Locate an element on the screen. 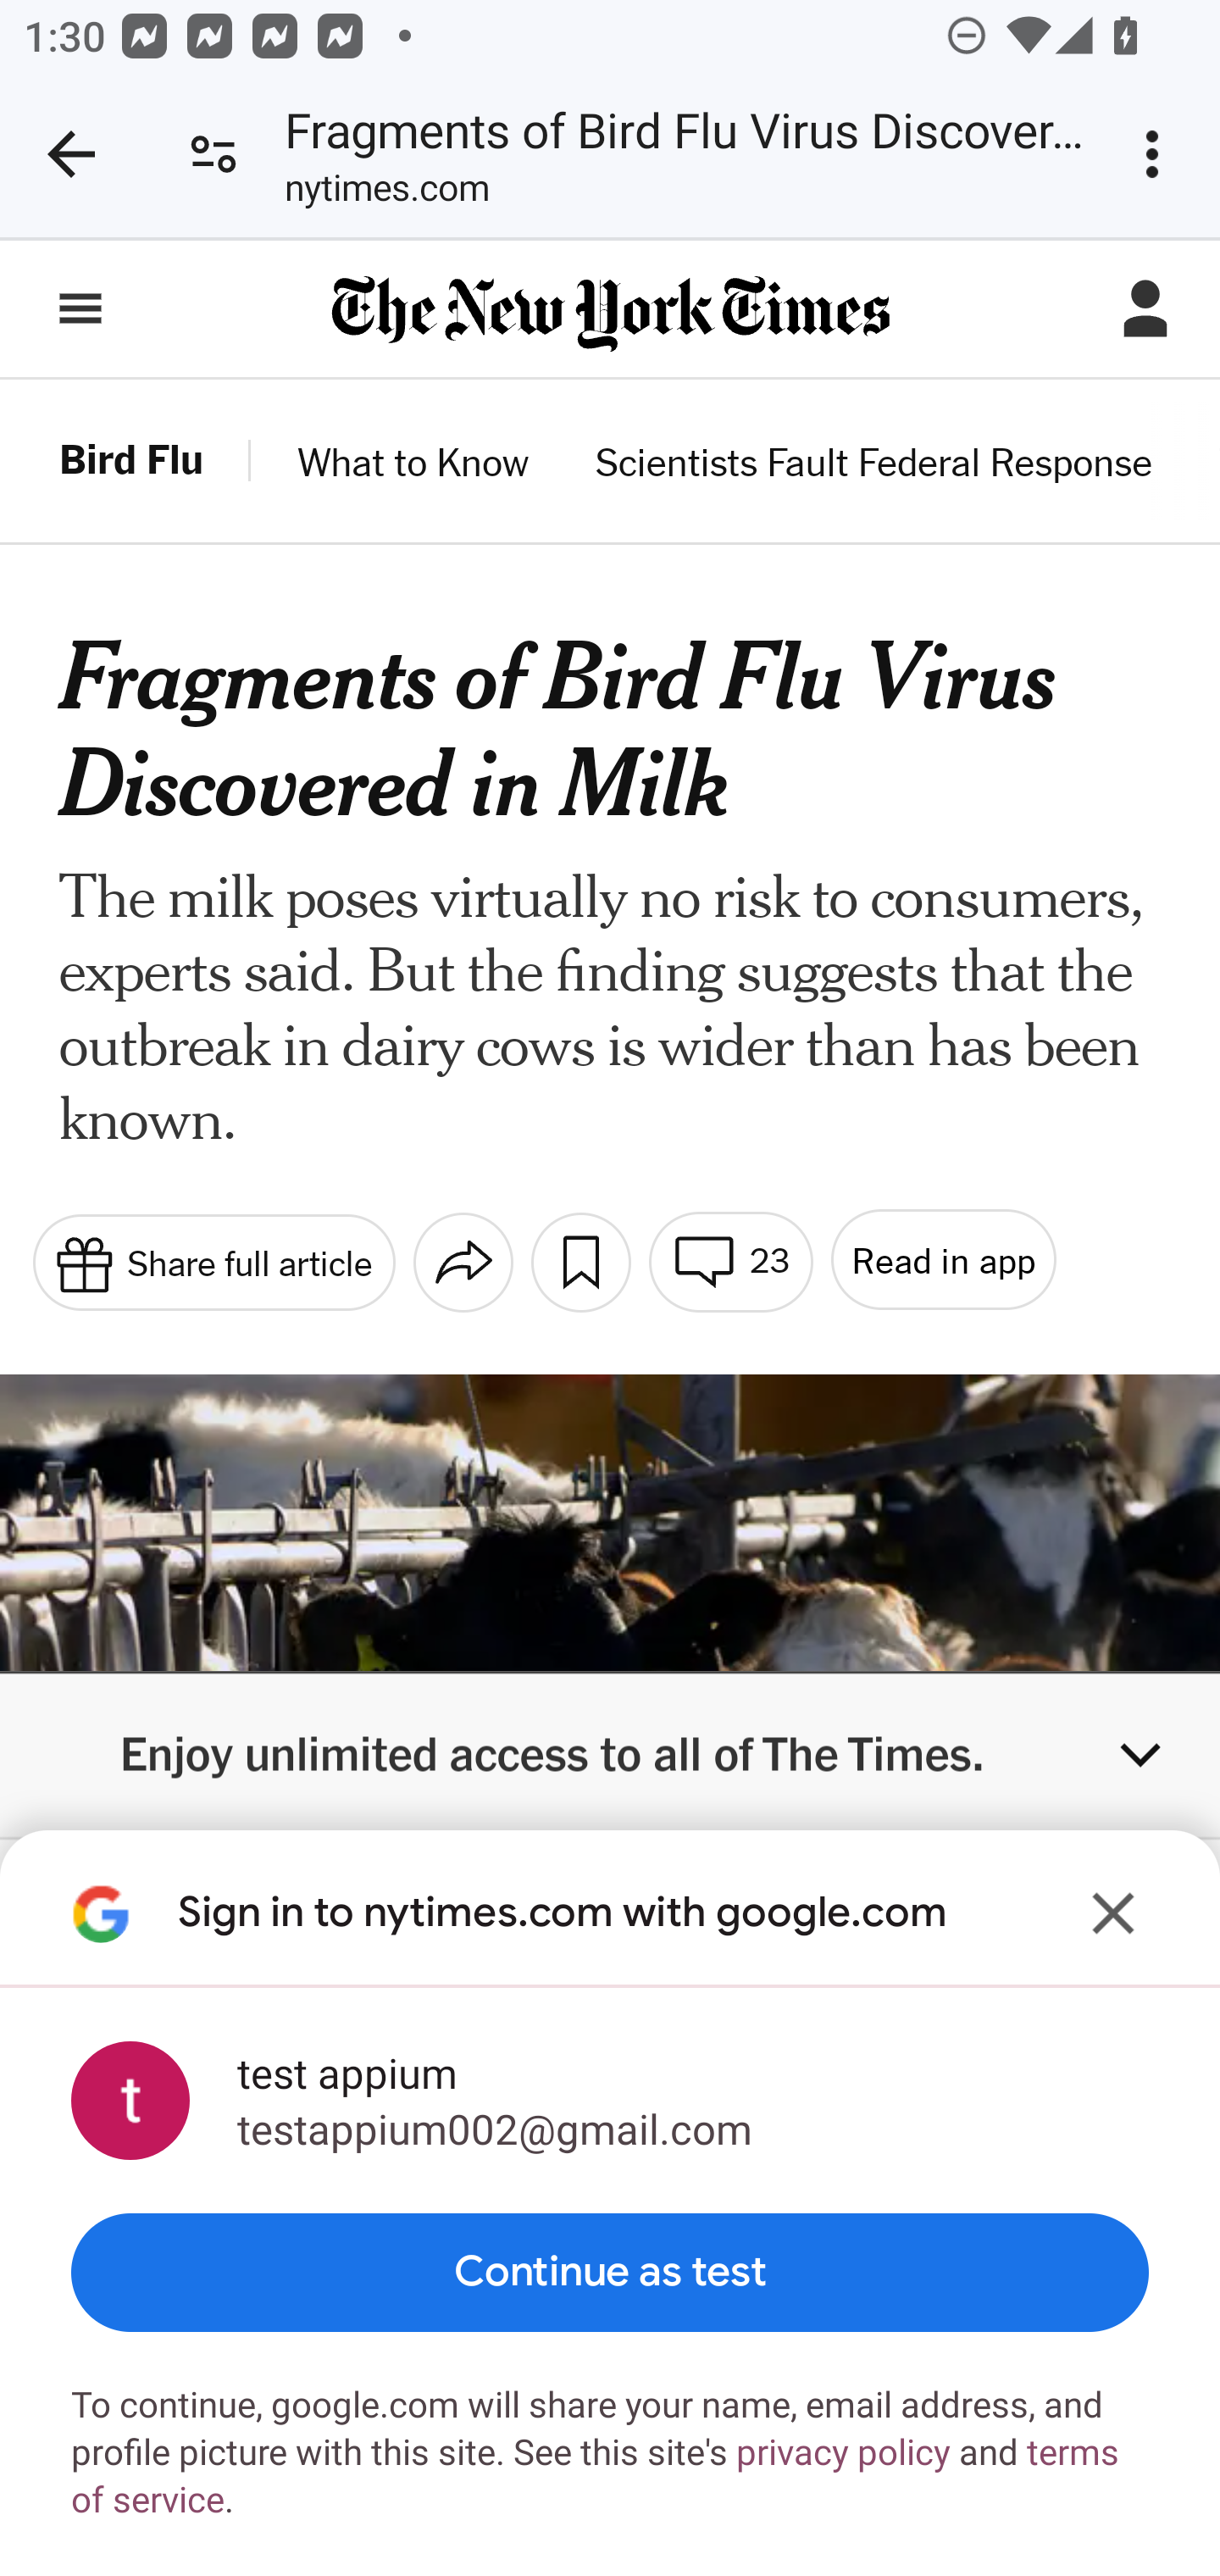  Read 23 comments is located at coordinates (730, 1262).